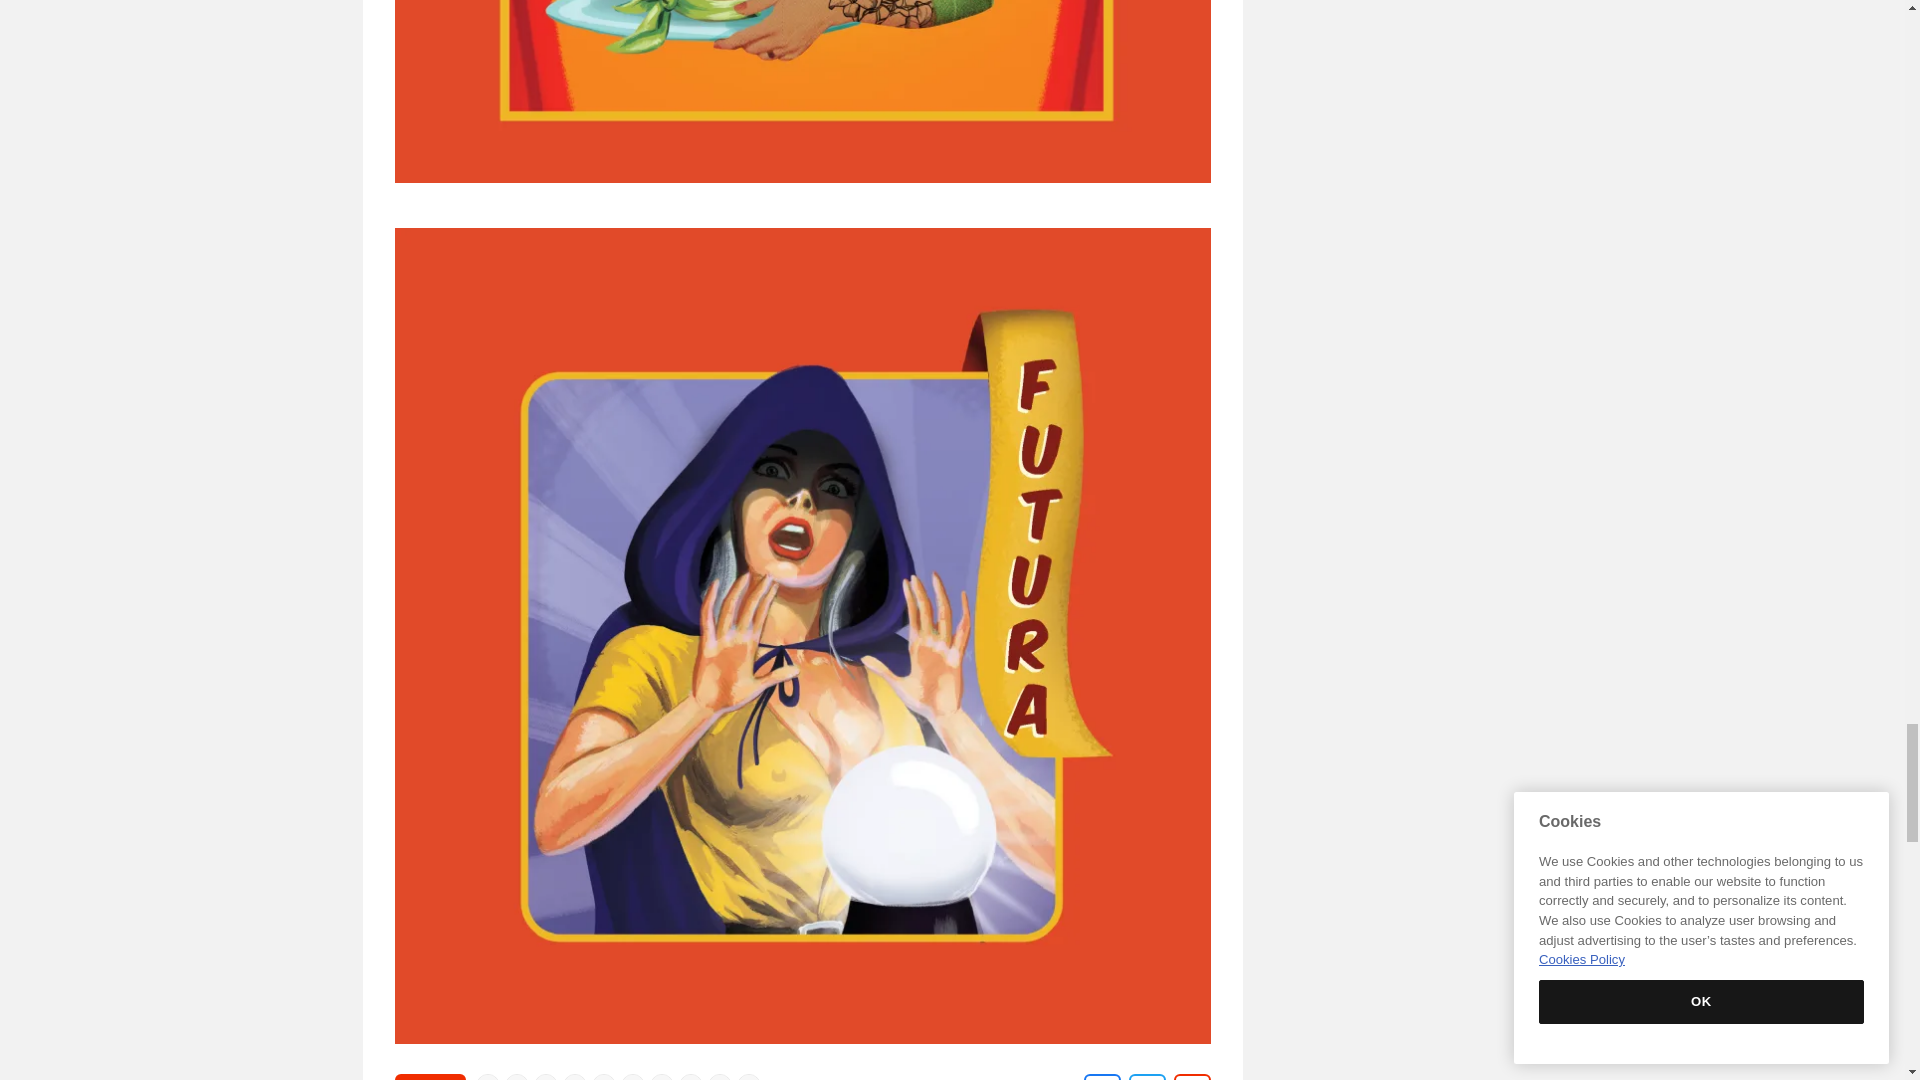 The width and height of the screenshot is (1920, 1080). Describe the element at coordinates (720, 1077) in the screenshot. I see `Alberto Padierna Quintana` at that location.